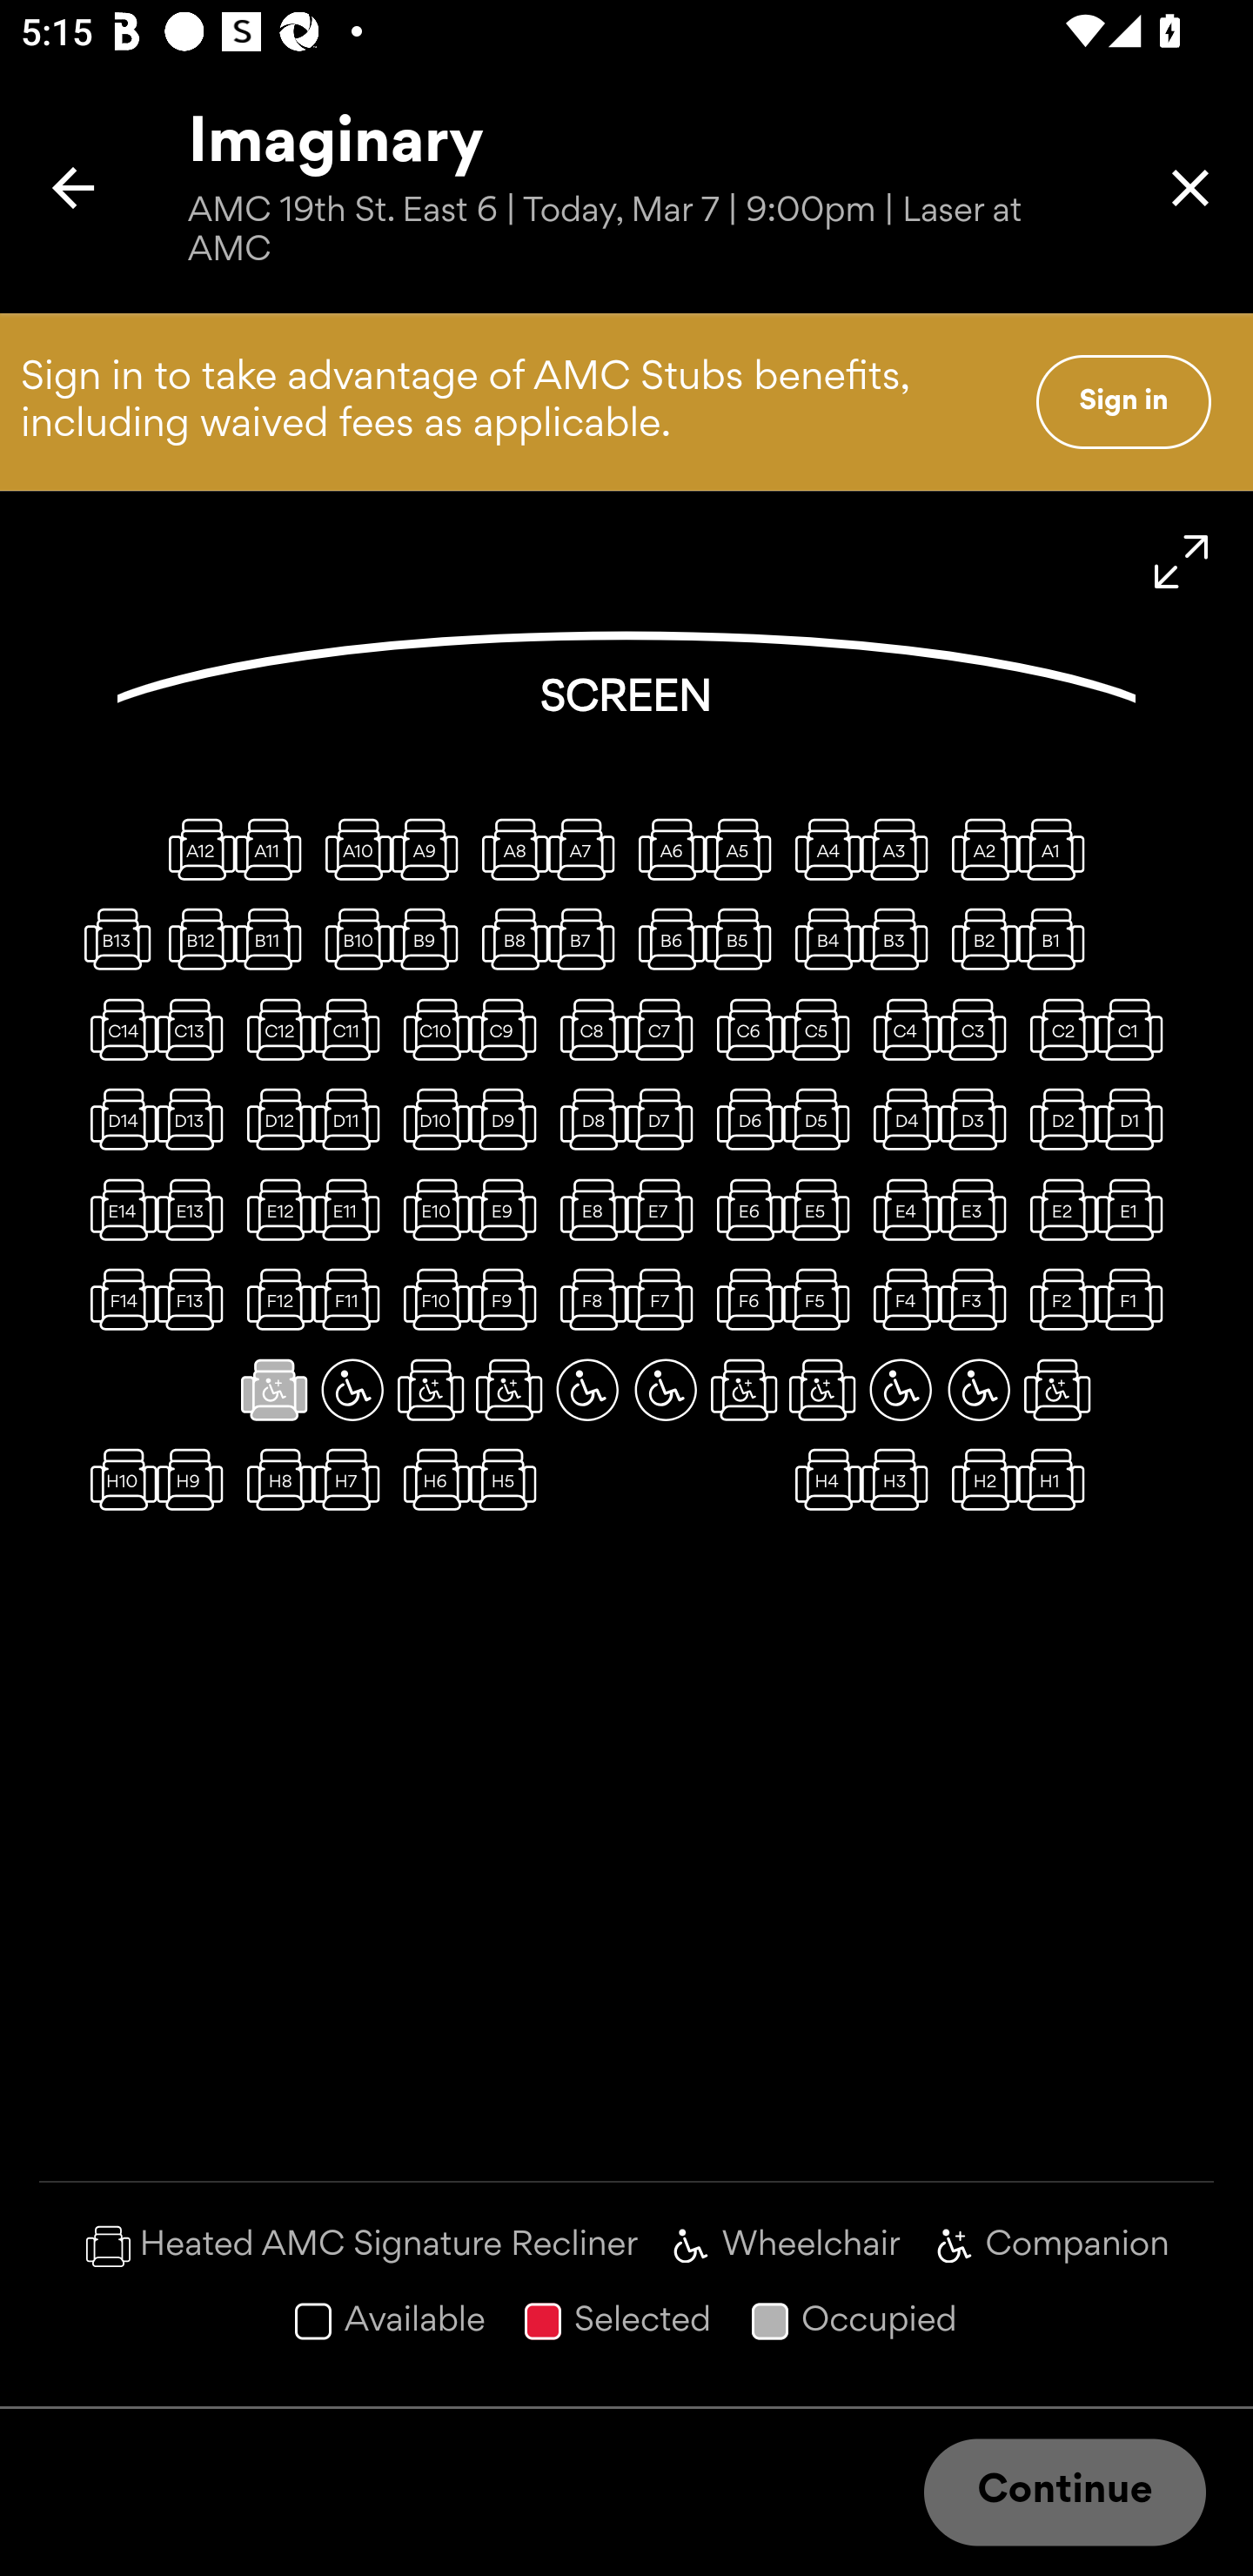  I want to click on F6, Regular seat, available, so click(743, 1299).